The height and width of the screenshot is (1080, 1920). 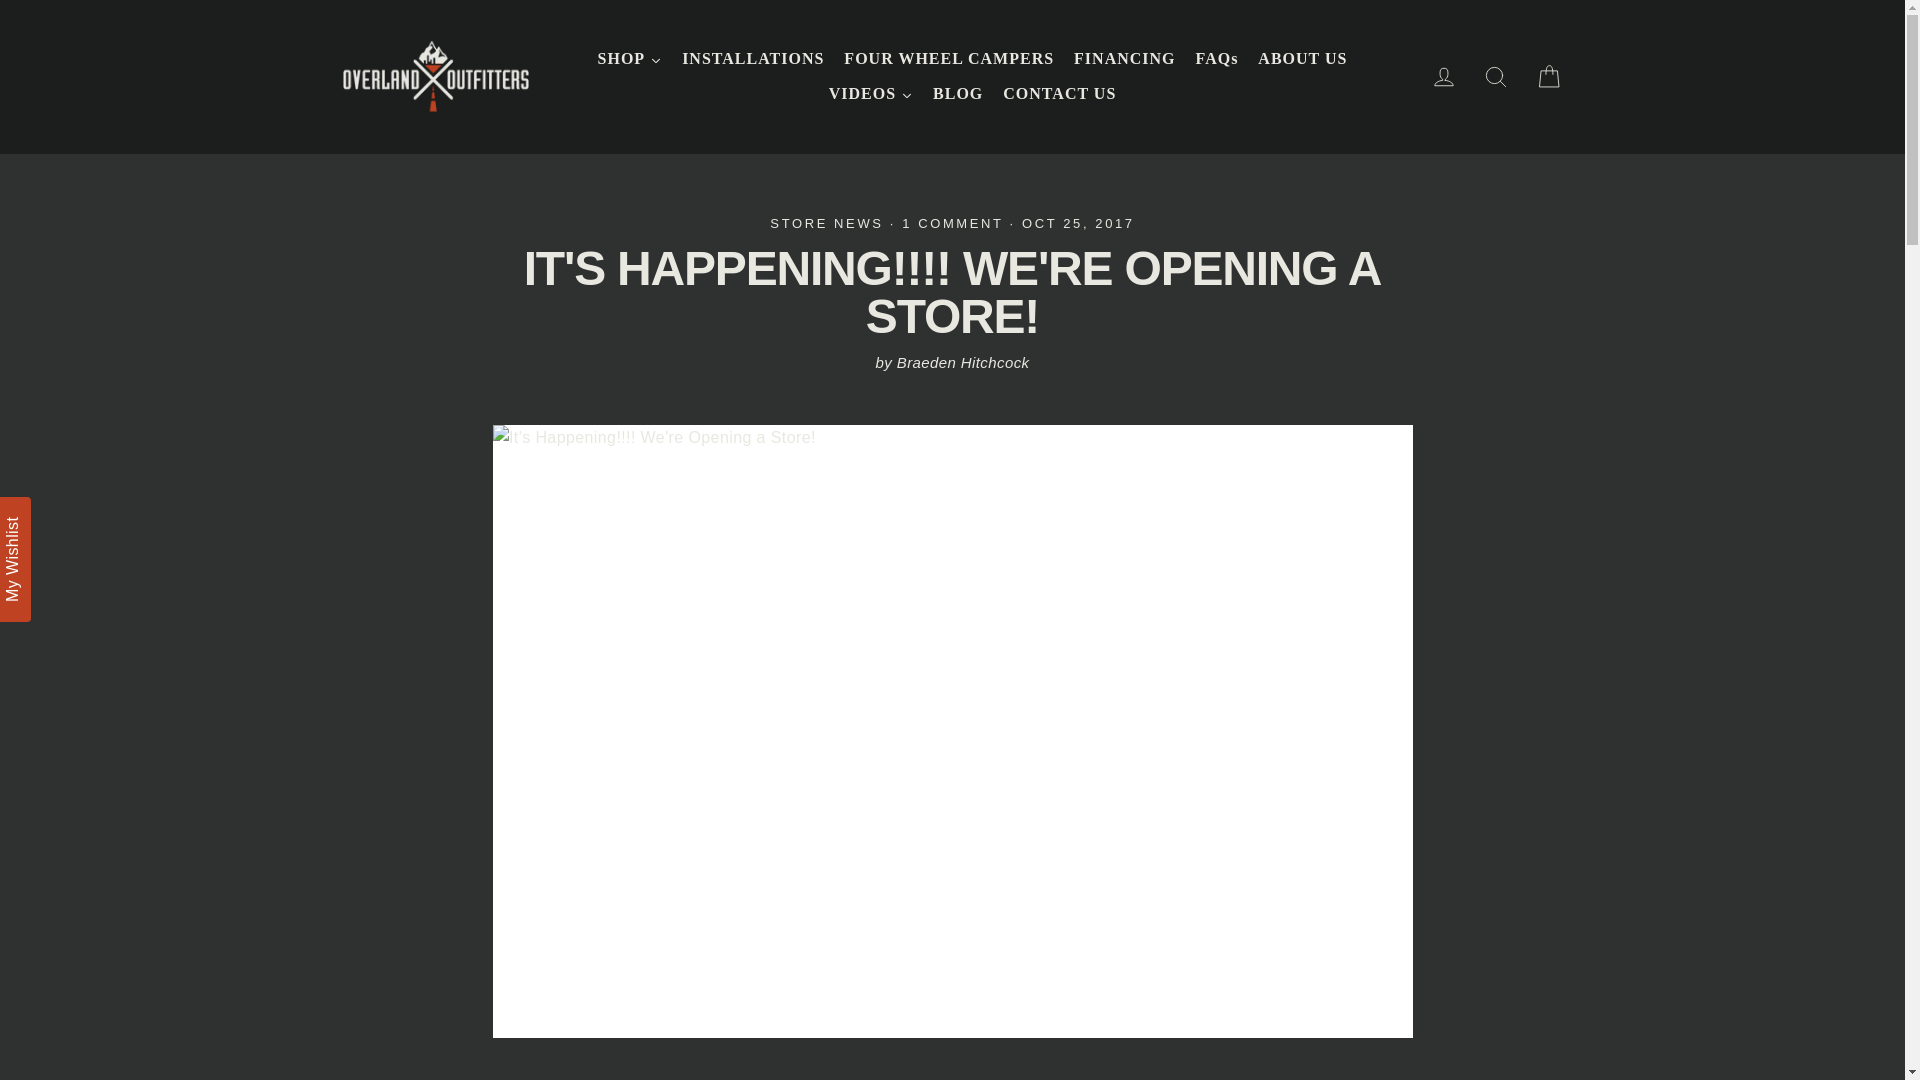 What do you see at coordinates (948, 59) in the screenshot?
I see `FOUR WHEEL CAMPERS` at bounding box center [948, 59].